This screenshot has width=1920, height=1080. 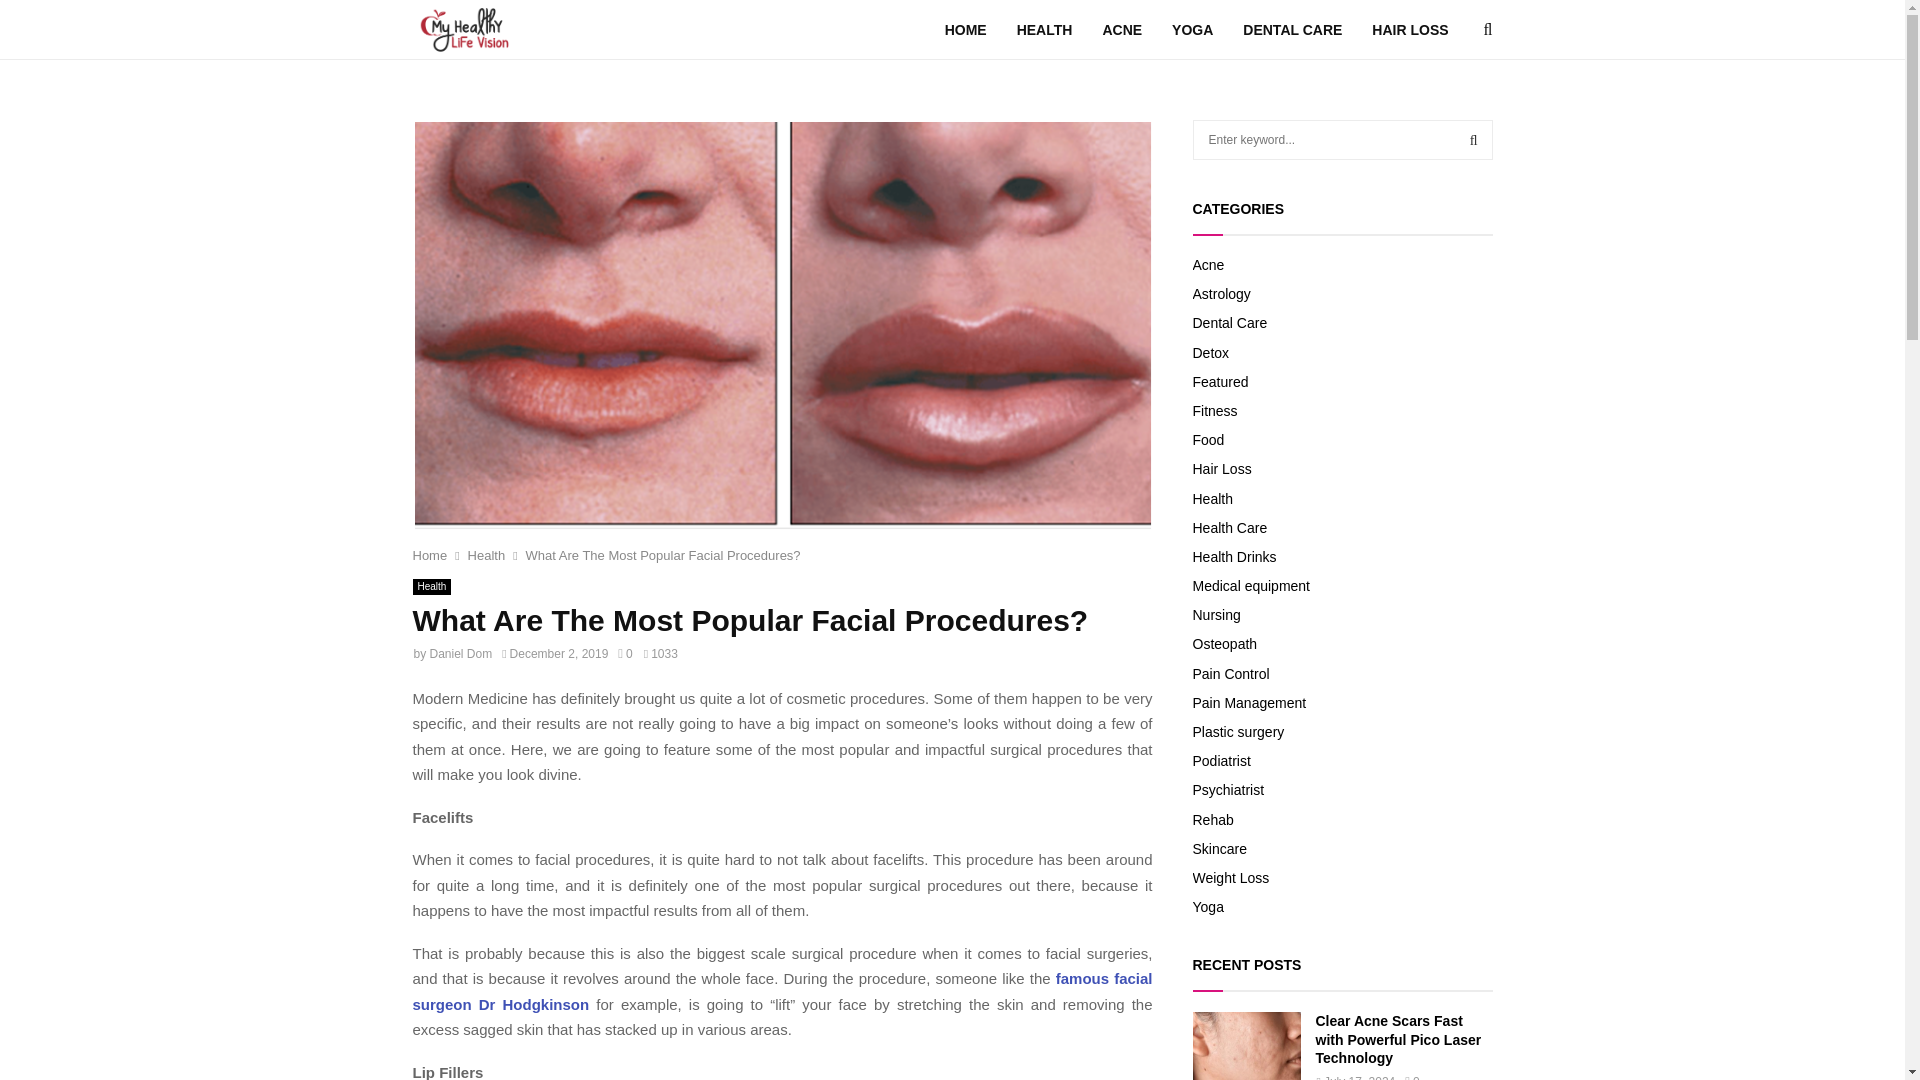 What do you see at coordinates (432, 586) in the screenshot?
I see `Health` at bounding box center [432, 586].